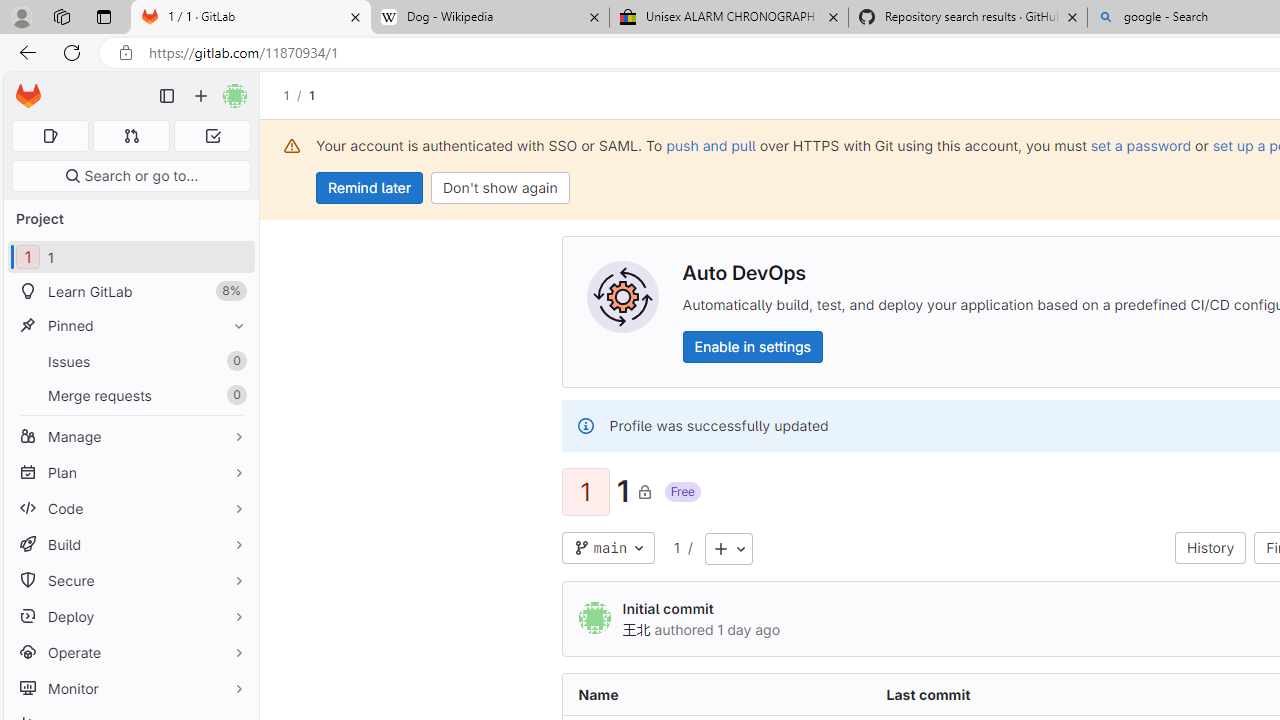  What do you see at coordinates (130, 688) in the screenshot?
I see `Monitor` at bounding box center [130, 688].